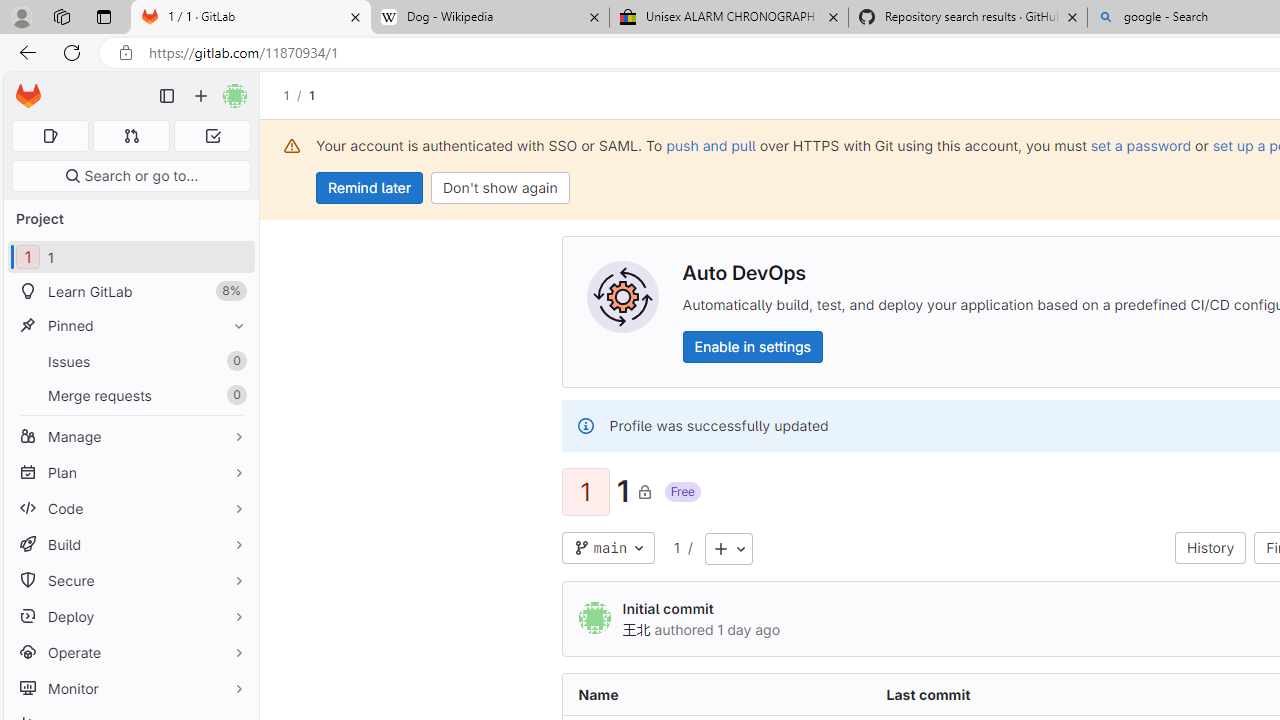  What do you see at coordinates (130, 688) in the screenshot?
I see `Monitor` at bounding box center [130, 688].